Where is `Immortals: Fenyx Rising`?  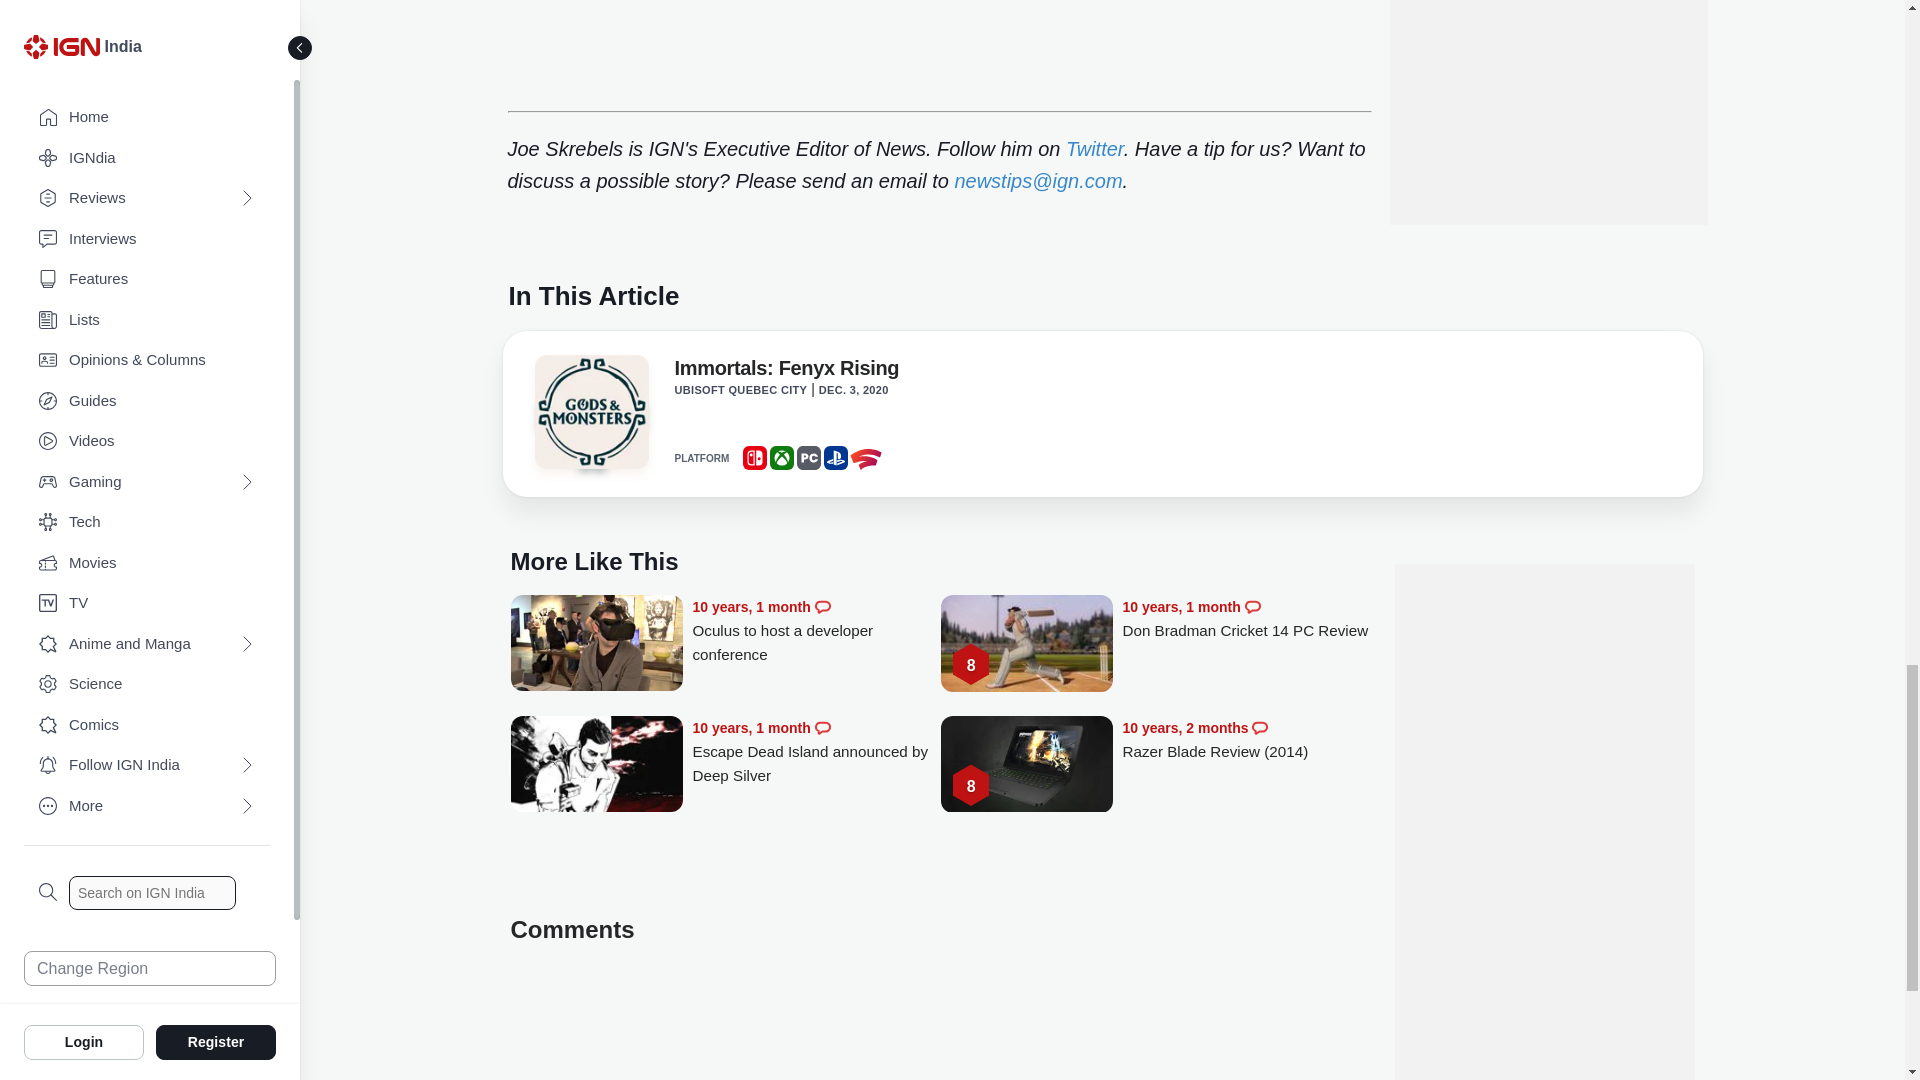
Immortals: Fenyx Rising is located at coordinates (590, 418).